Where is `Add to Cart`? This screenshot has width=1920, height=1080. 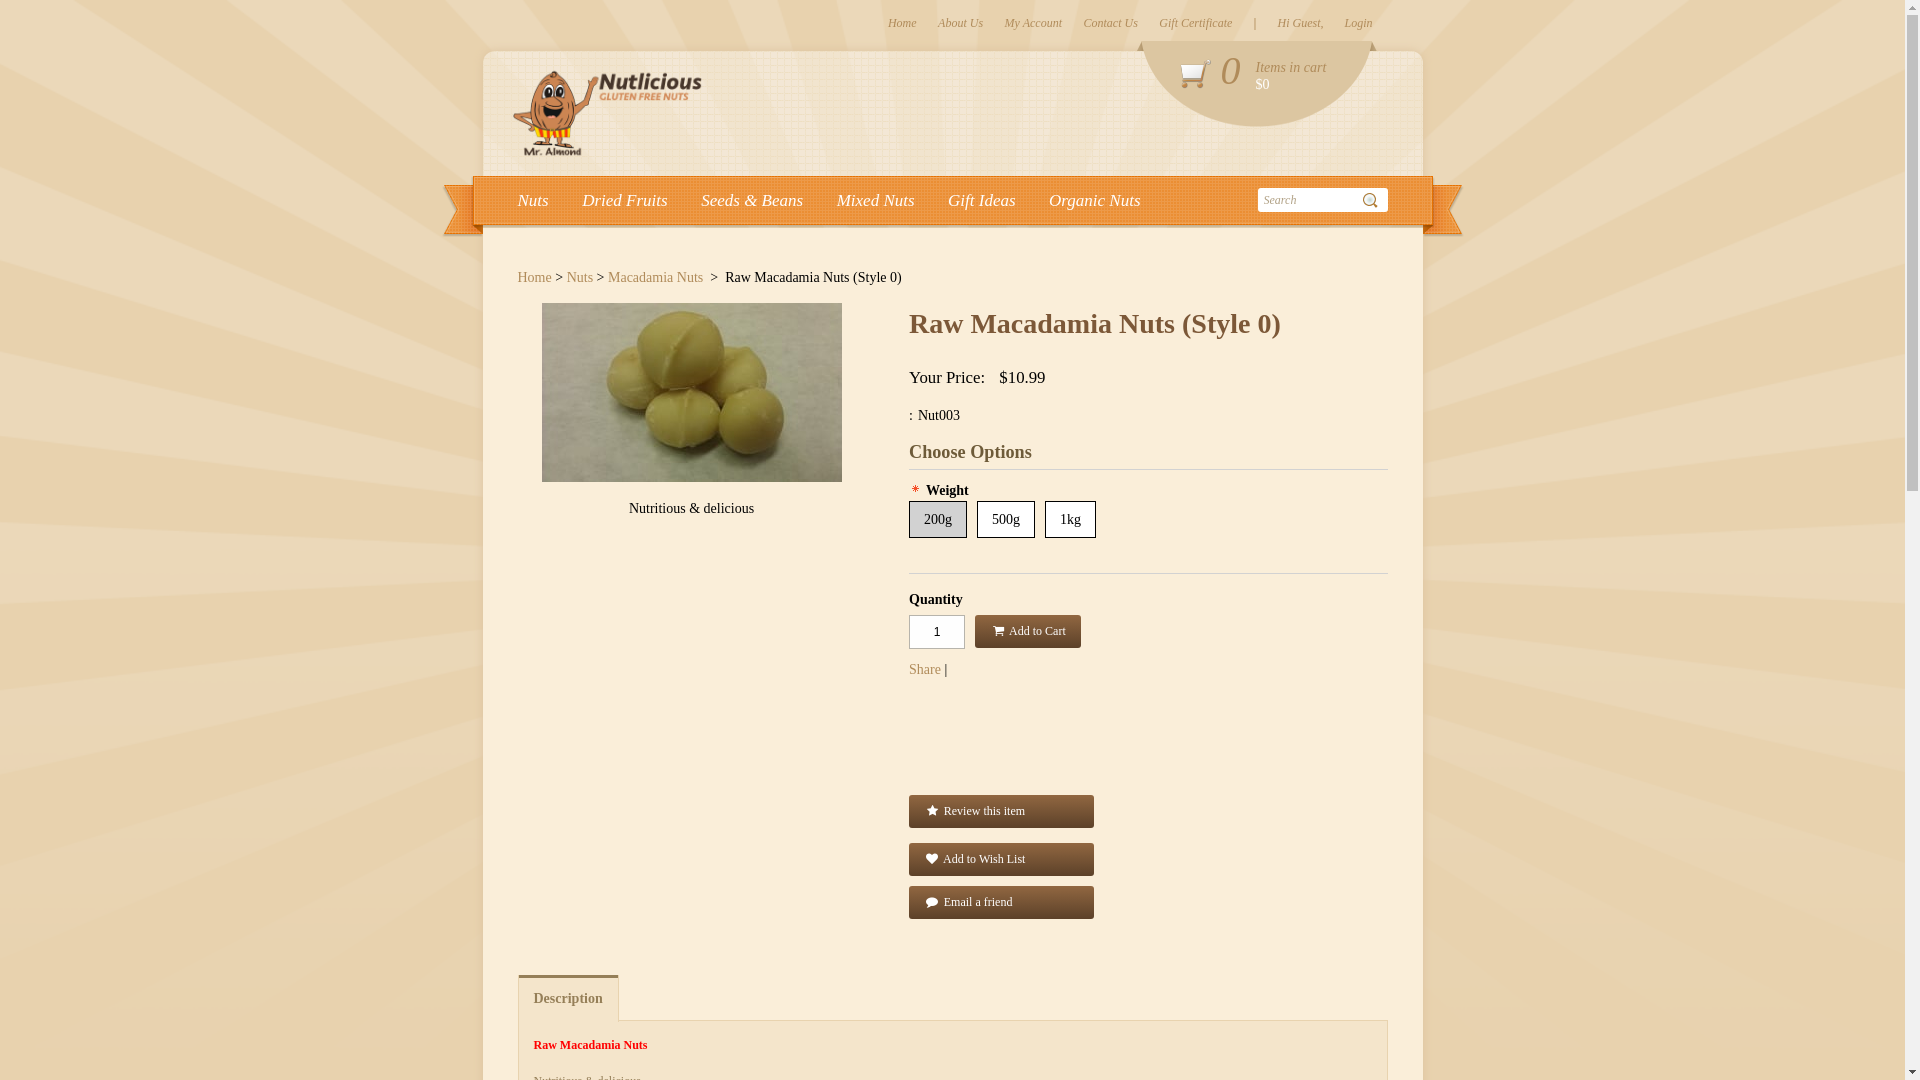 Add to Cart is located at coordinates (1028, 632).